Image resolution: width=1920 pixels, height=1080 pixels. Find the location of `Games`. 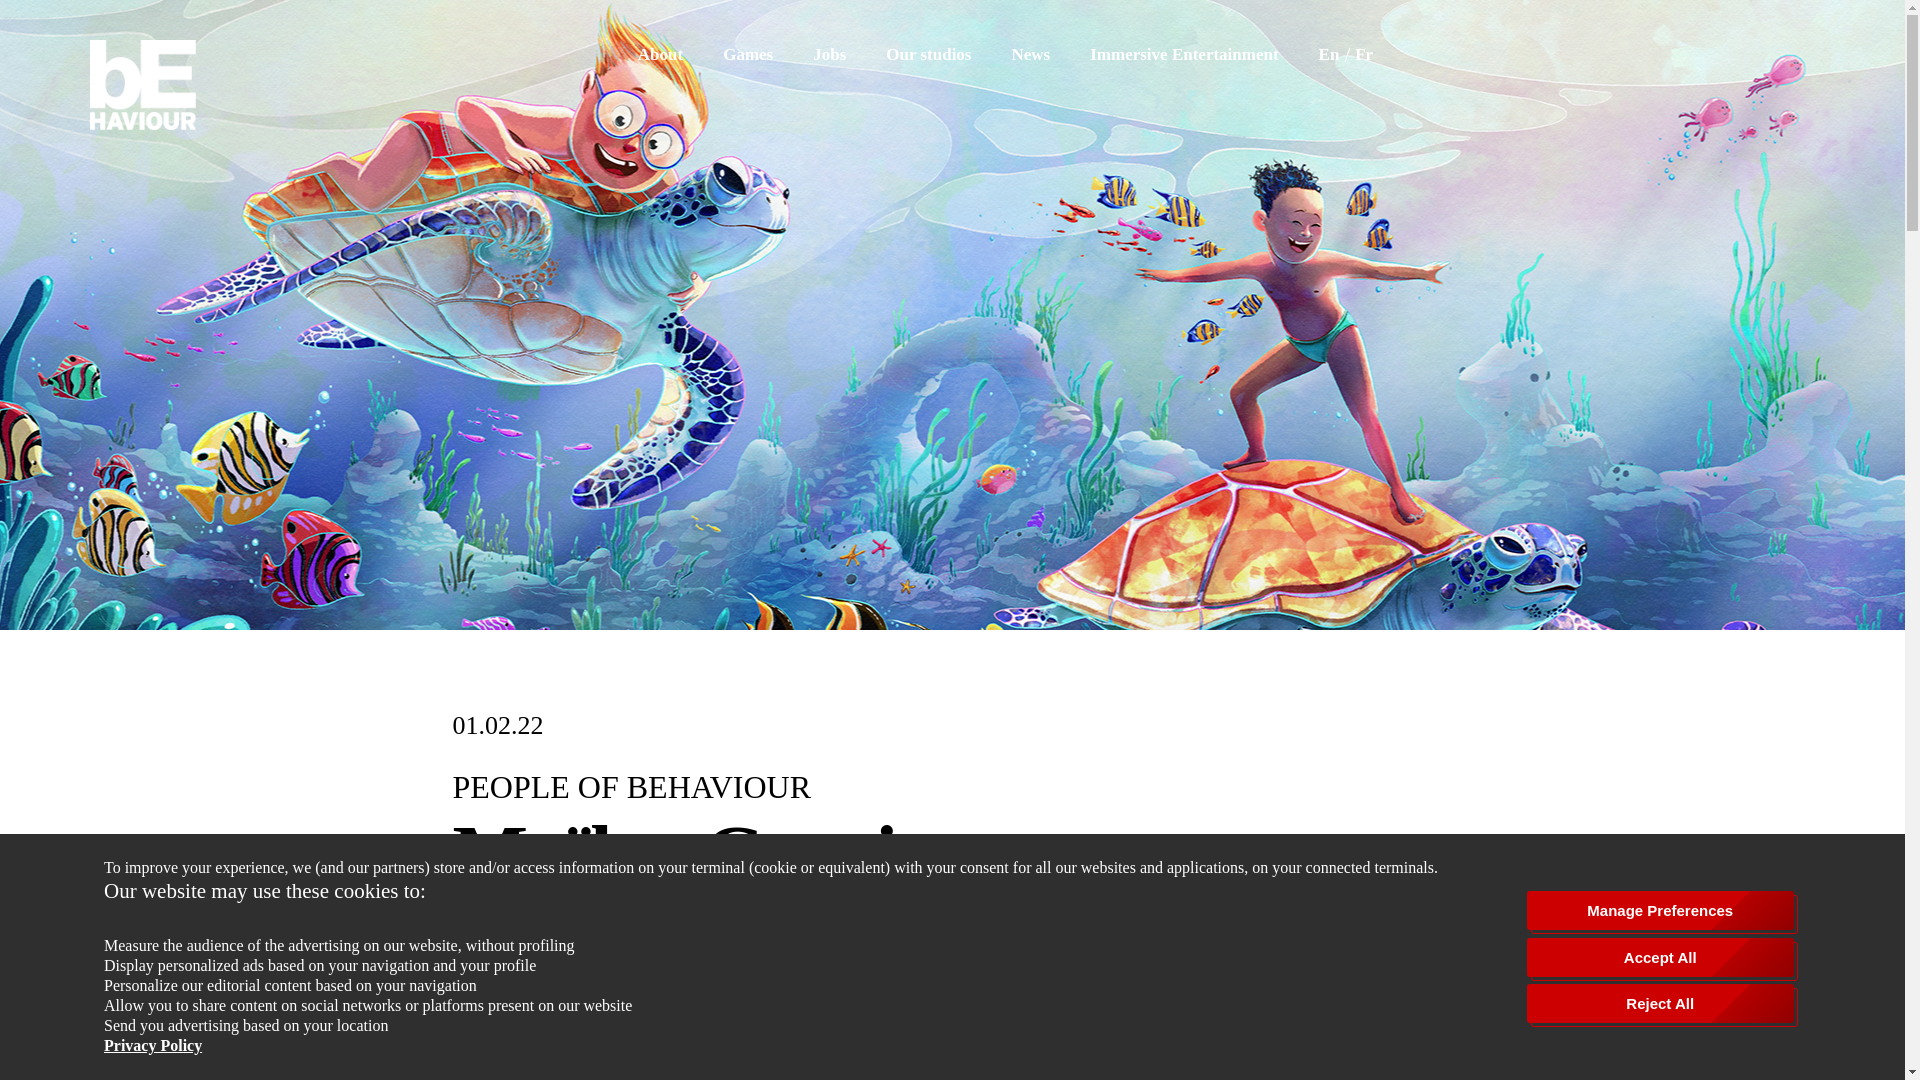

Games is located at coordinates (748, 54).